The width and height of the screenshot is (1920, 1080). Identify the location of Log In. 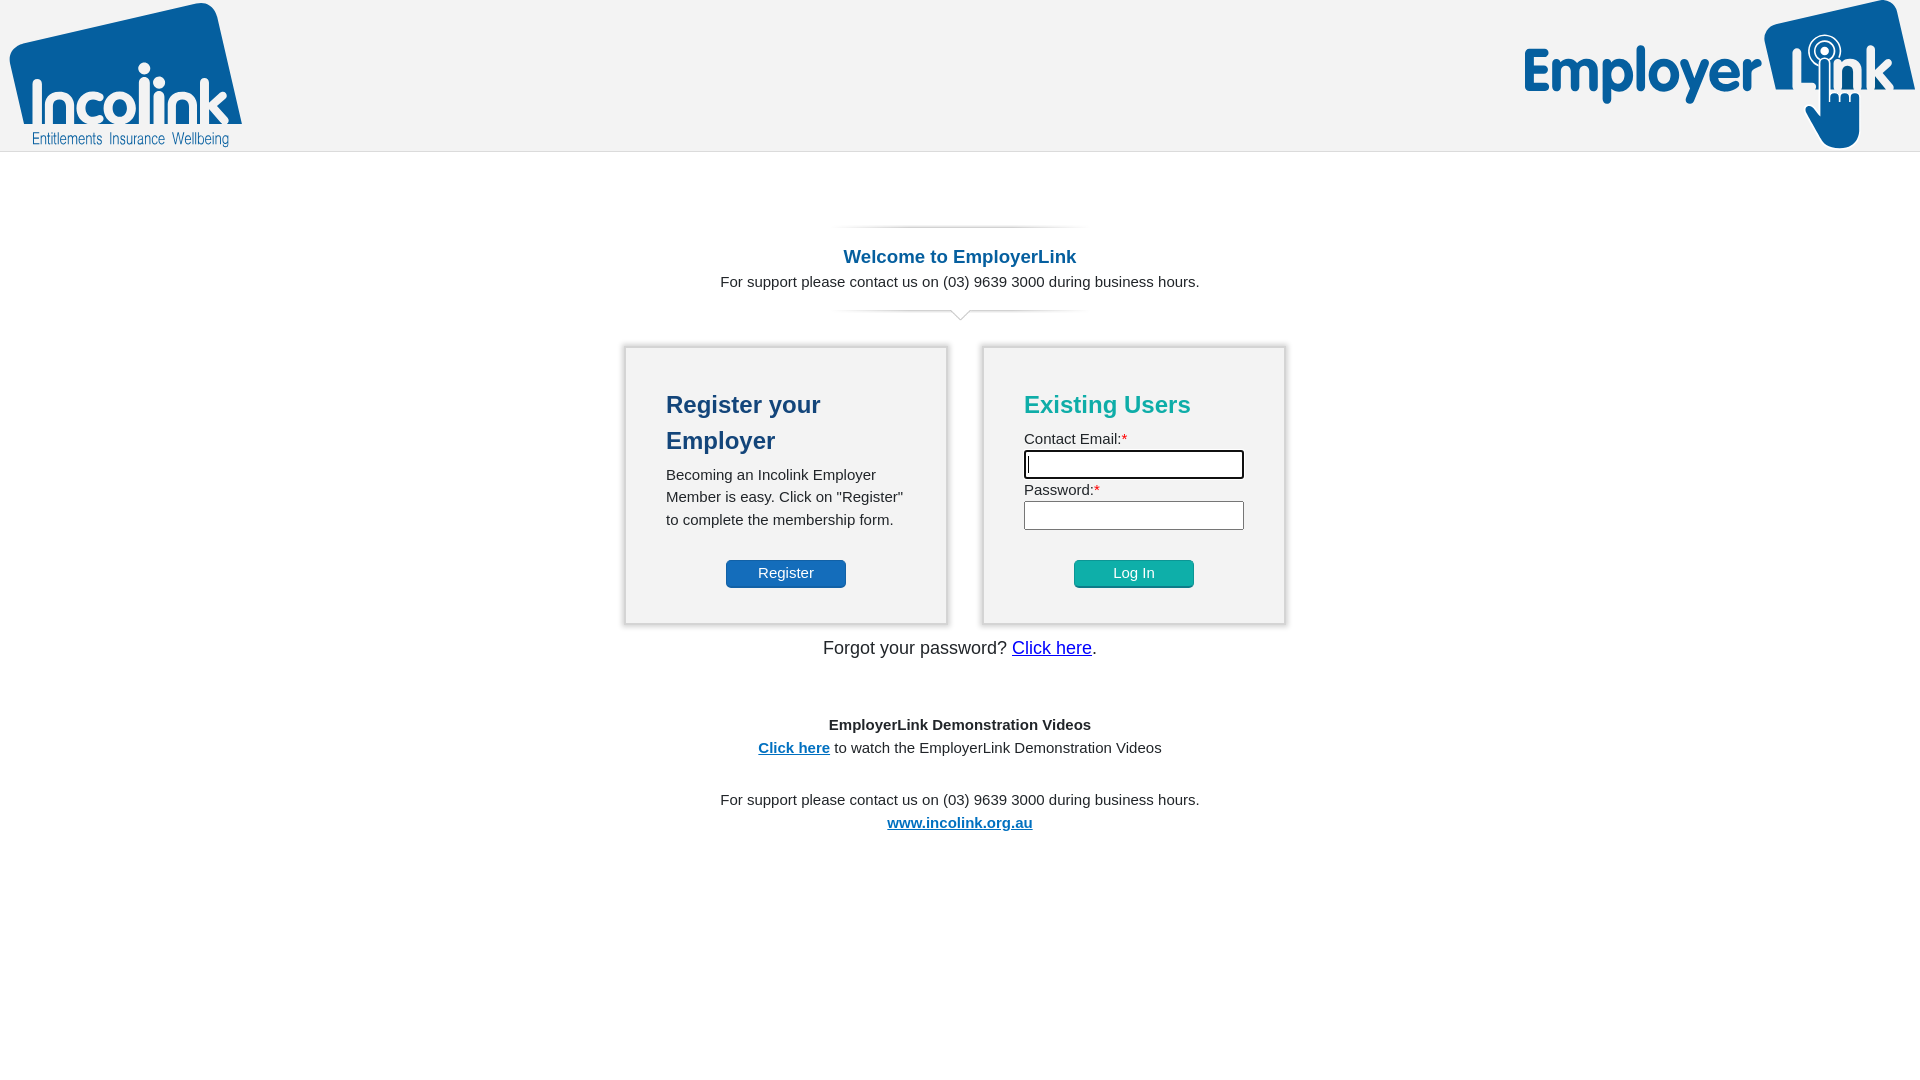
(1134, 574).